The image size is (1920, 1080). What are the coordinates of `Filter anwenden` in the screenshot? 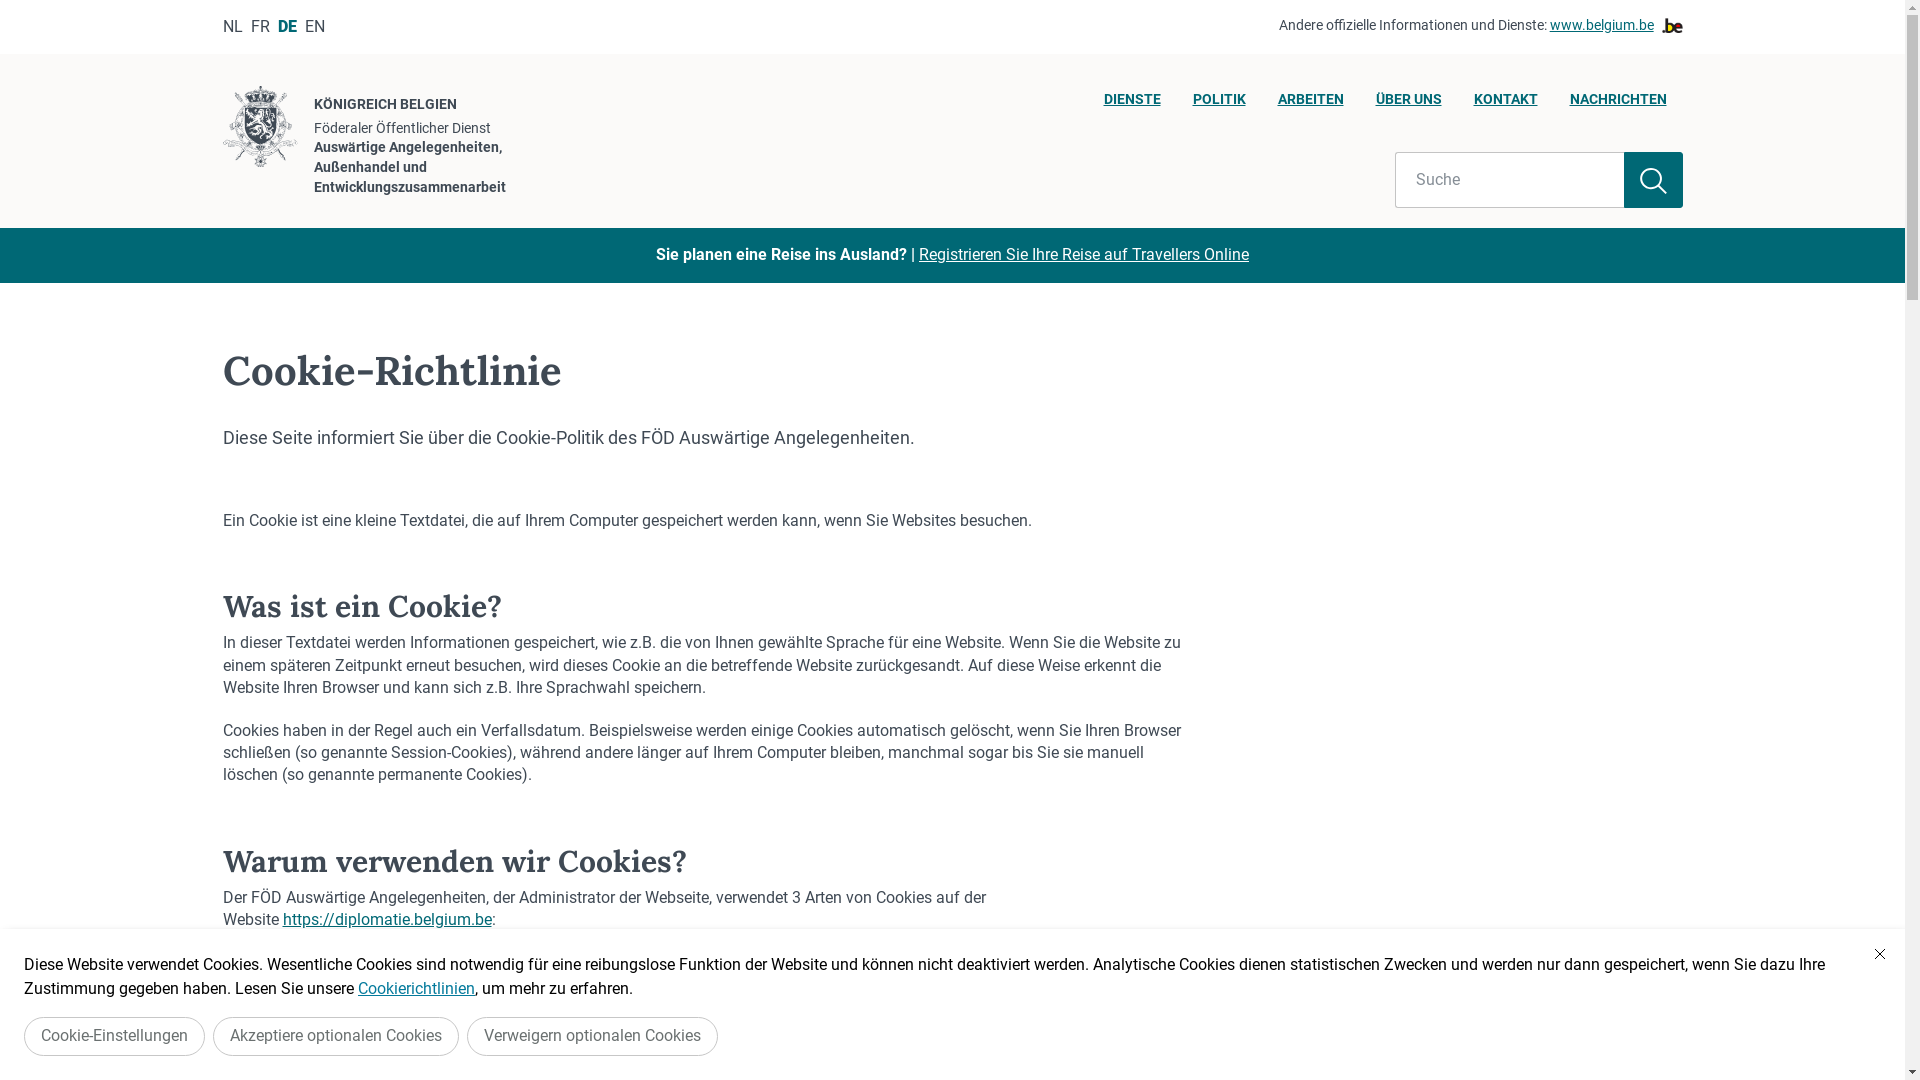 It's located at (1654, 180).